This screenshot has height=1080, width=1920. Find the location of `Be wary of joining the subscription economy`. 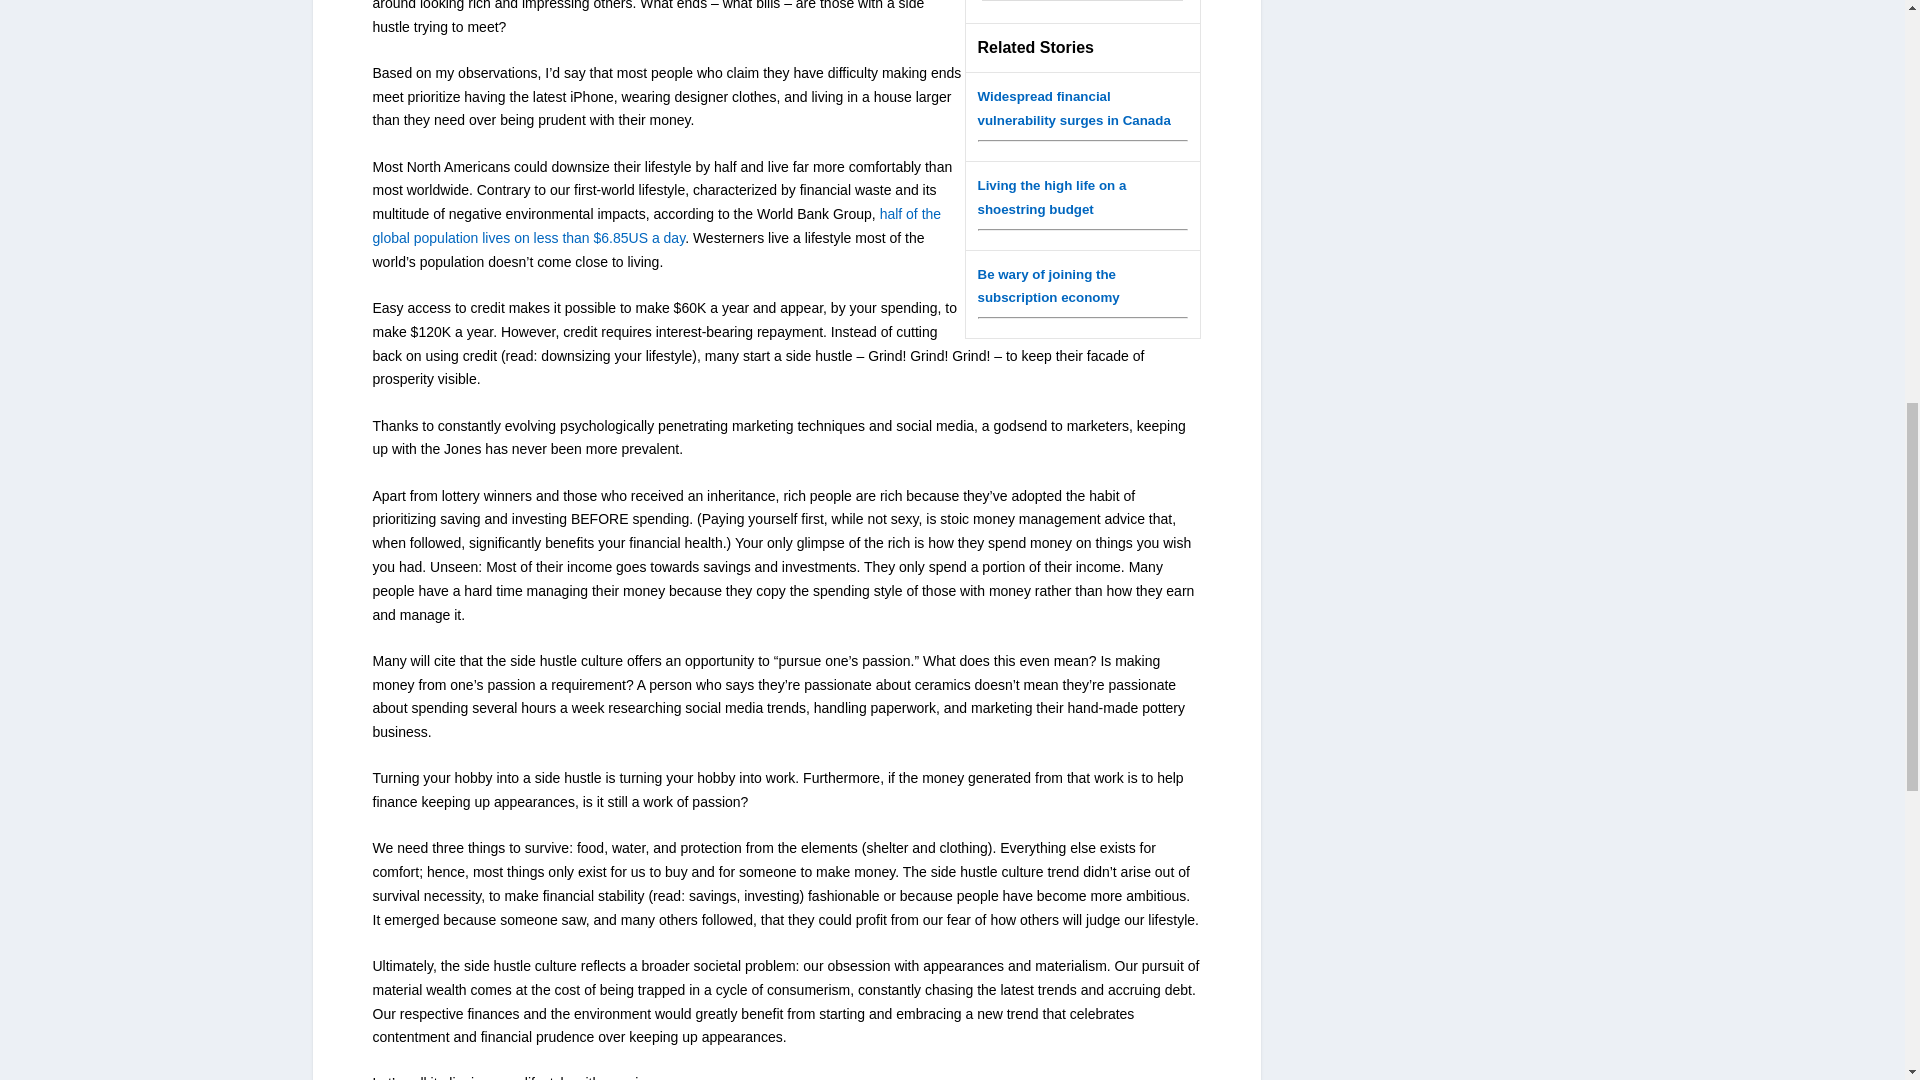

Be wary of joining the subscription economy is located at coordinates (1048, 285).